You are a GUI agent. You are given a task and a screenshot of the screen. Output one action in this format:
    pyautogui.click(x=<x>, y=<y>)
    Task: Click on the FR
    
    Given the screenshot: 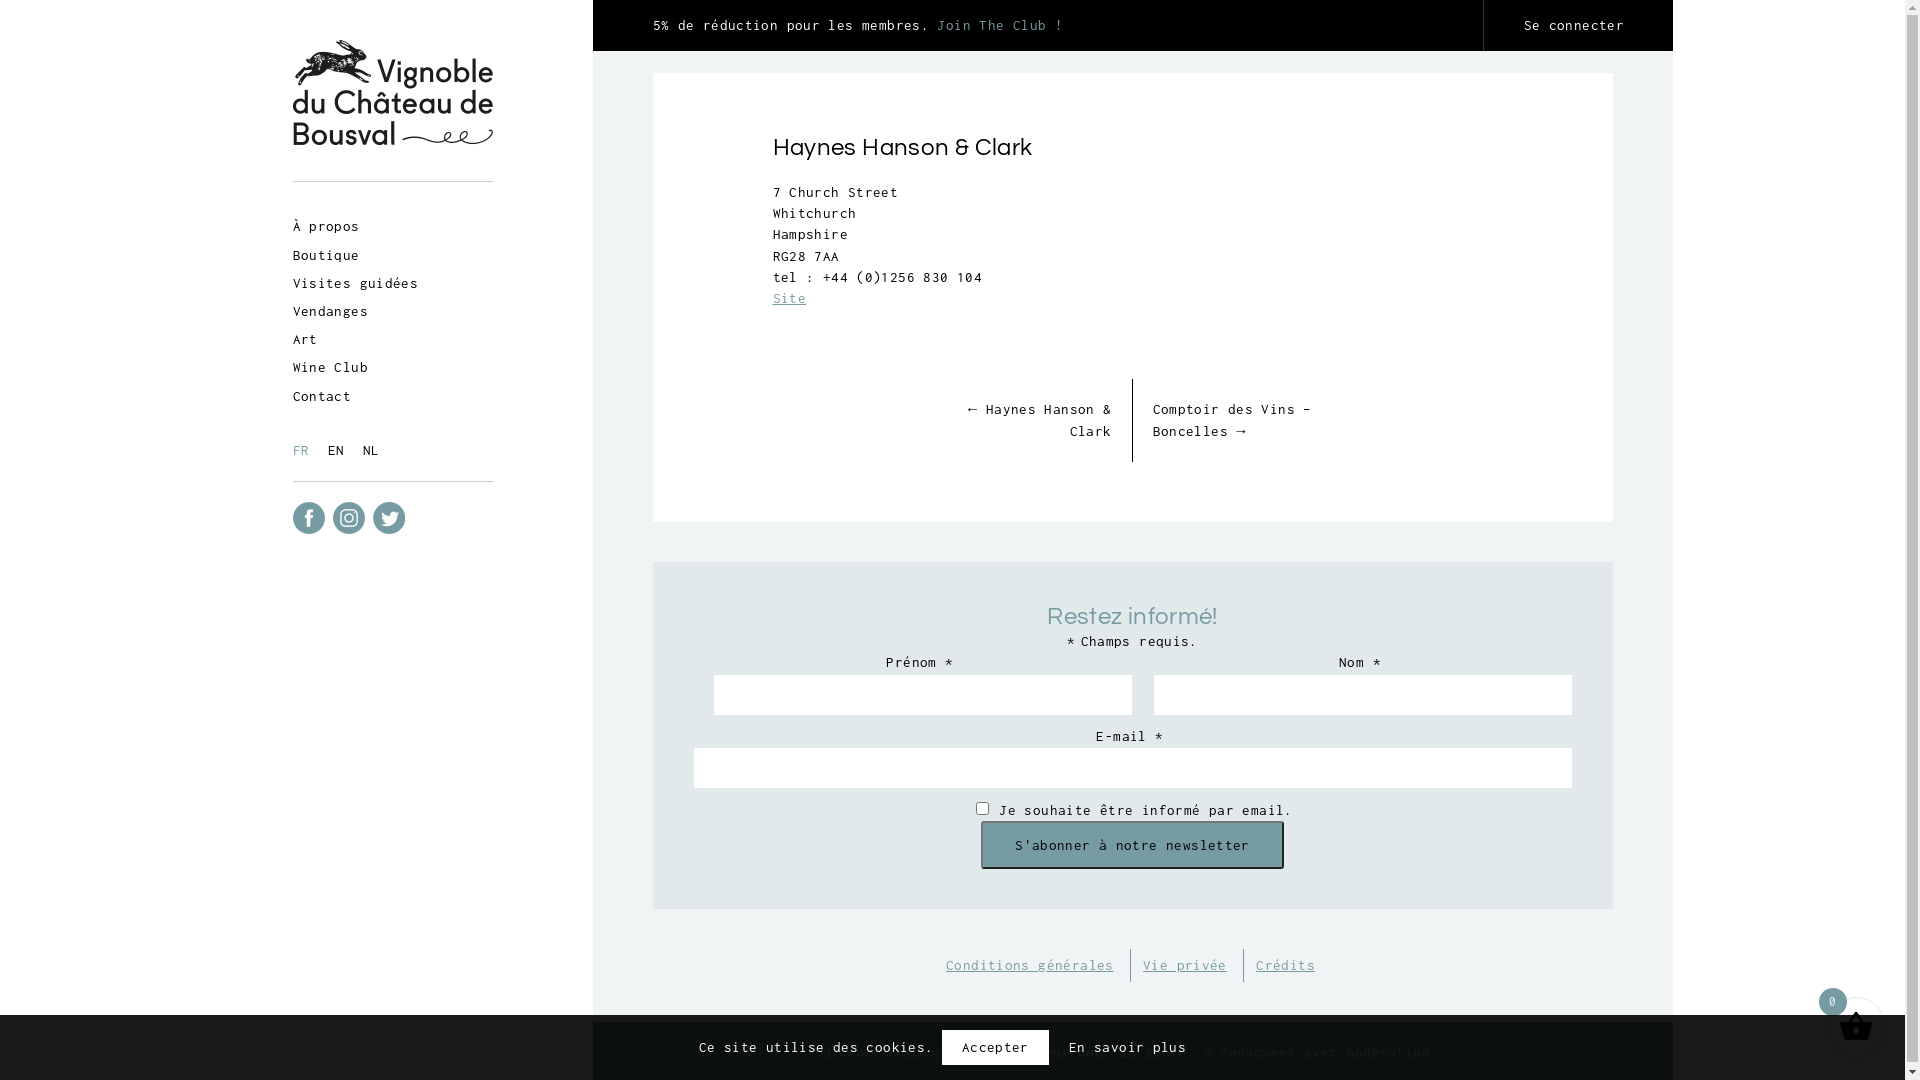 What is the action you would take?
    pyautogui.click(x=306, y=450)
    